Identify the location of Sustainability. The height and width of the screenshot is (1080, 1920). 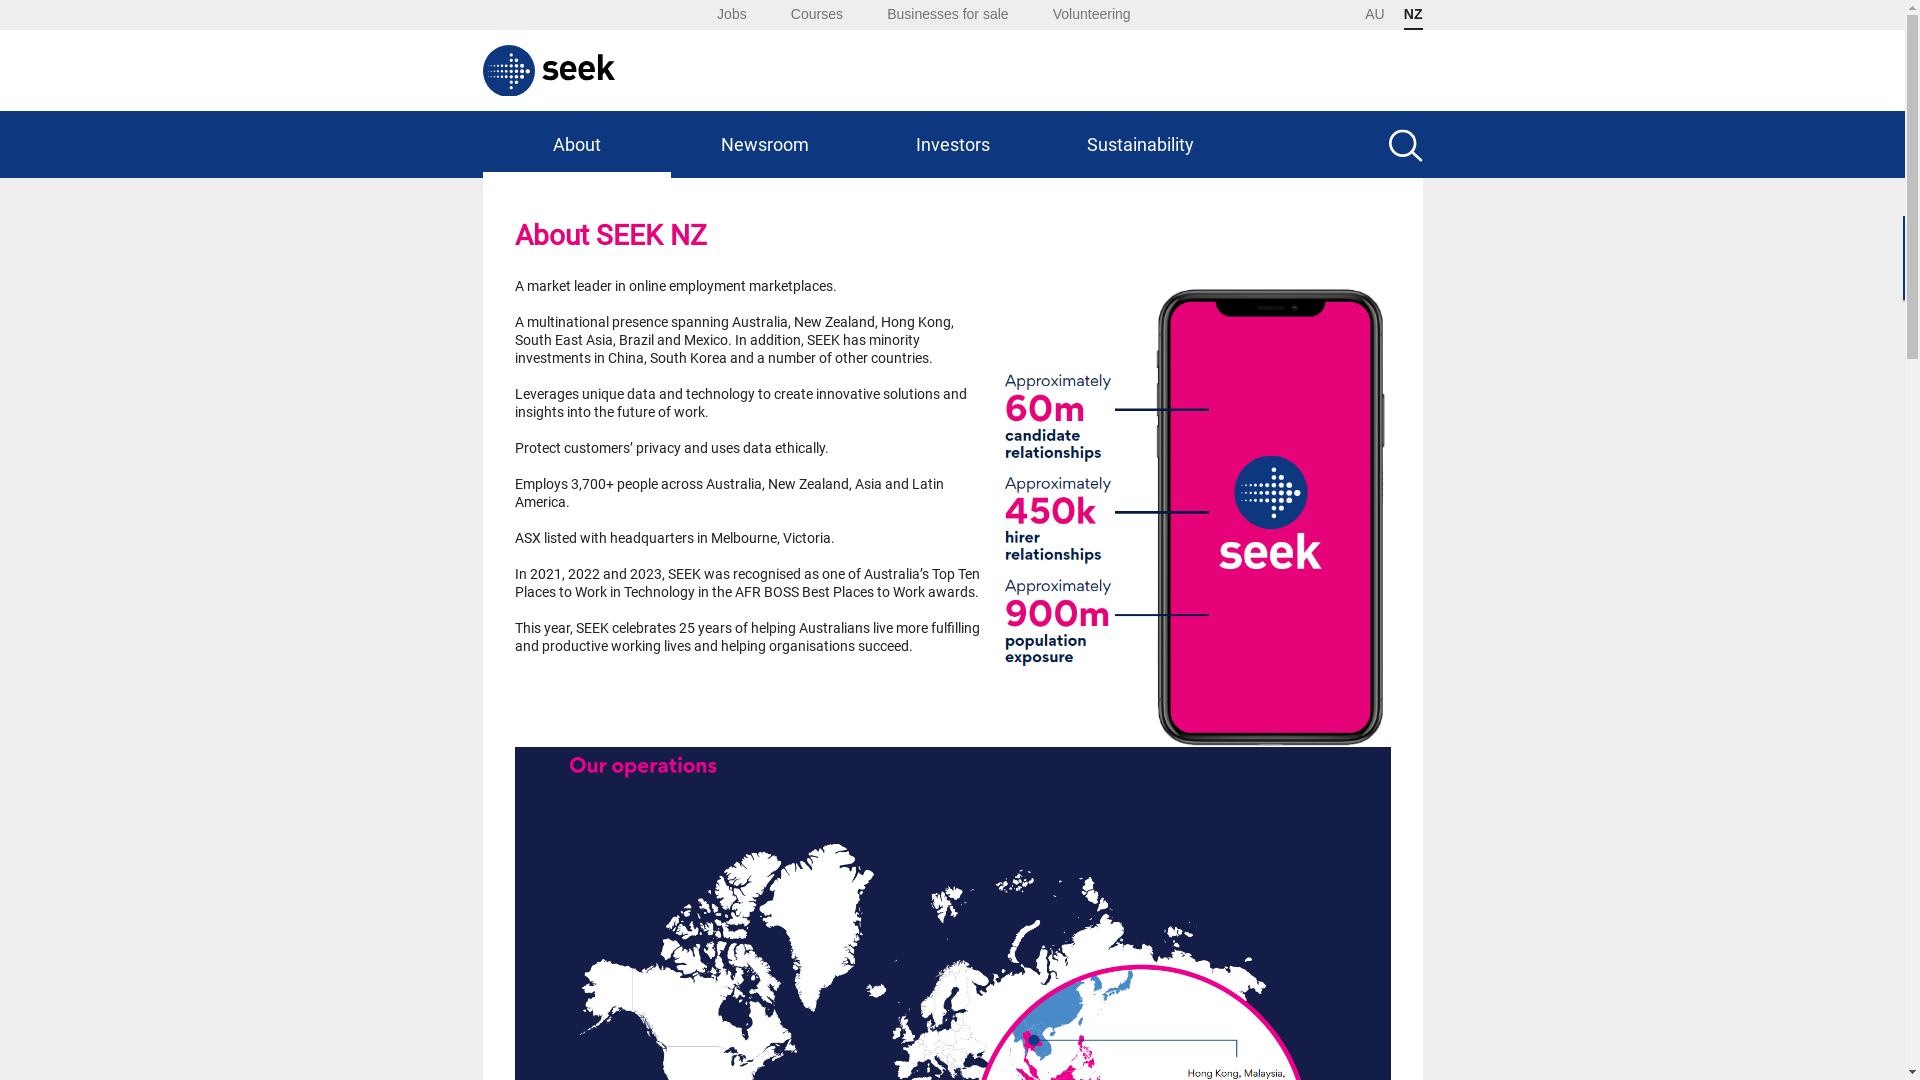
(1140, 144).